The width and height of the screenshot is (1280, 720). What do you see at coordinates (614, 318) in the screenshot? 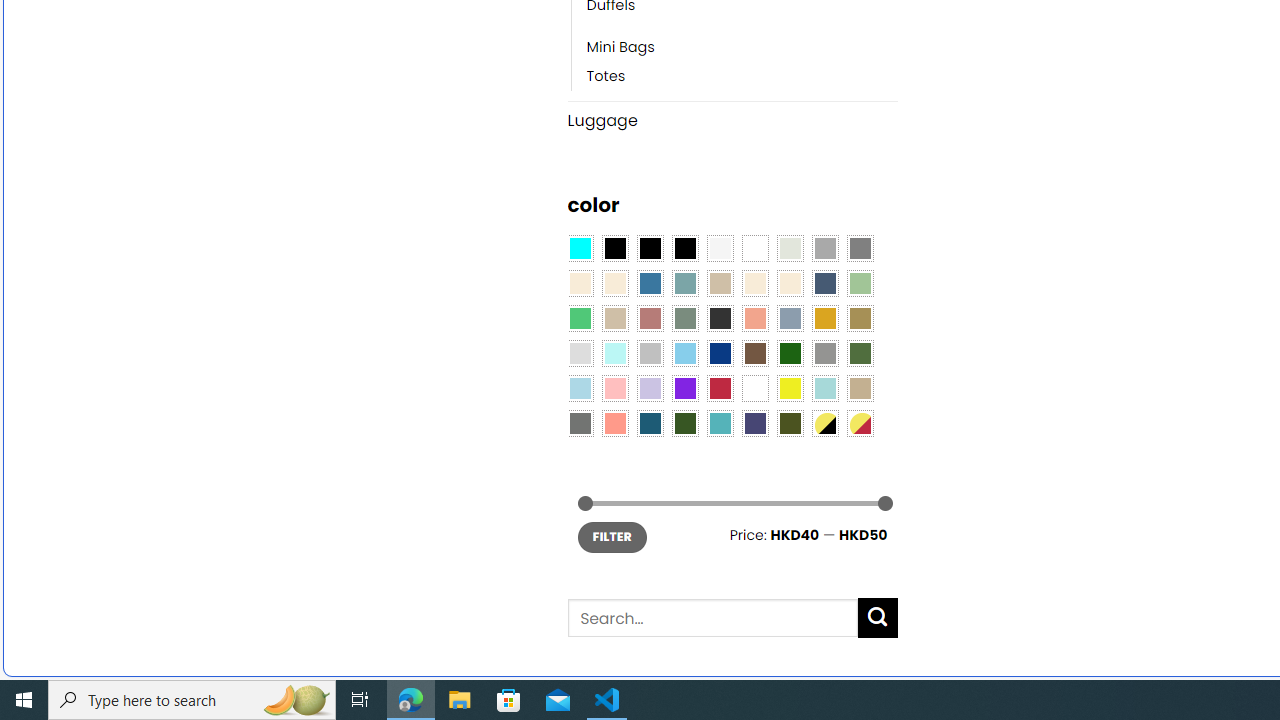
I see `Light Taupe` at bounding box center [614, 318].